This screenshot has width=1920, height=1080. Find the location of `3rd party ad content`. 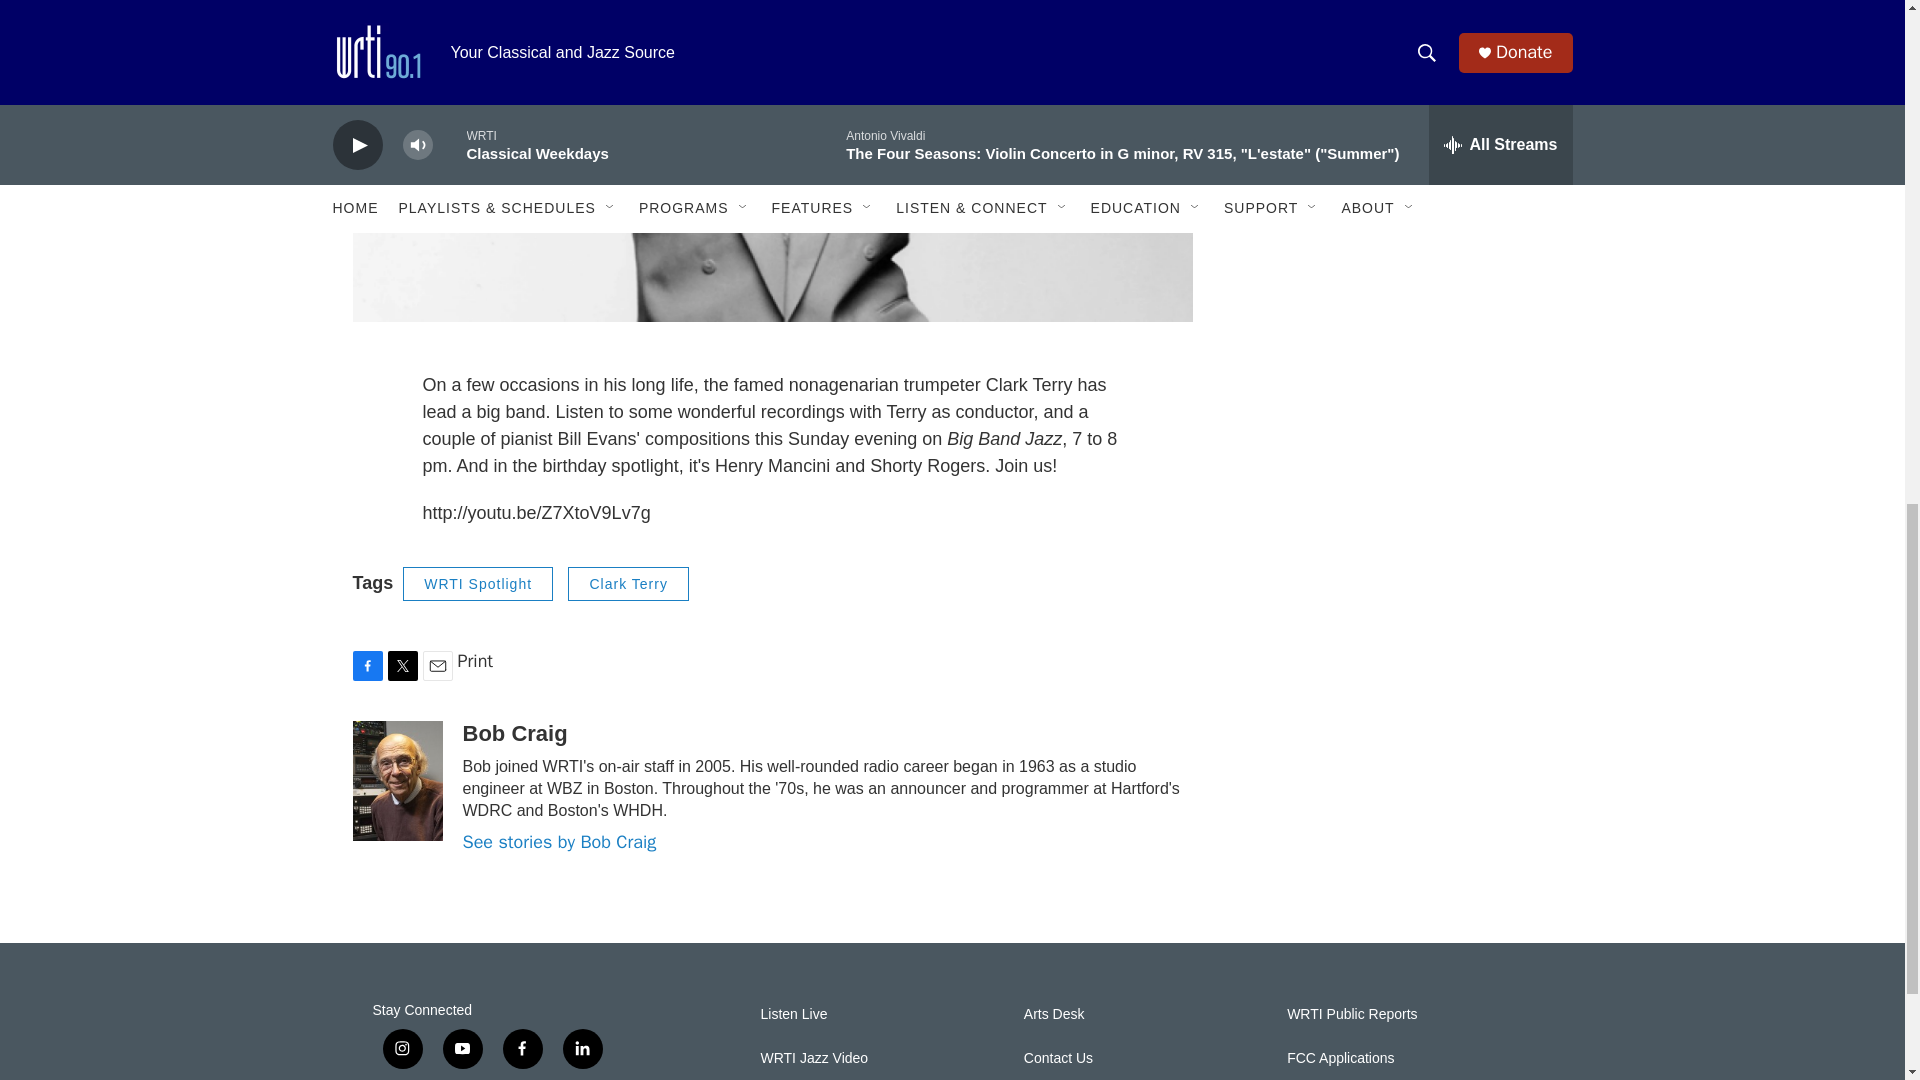

3rd party ad content is located at coordinates (1401, 502).